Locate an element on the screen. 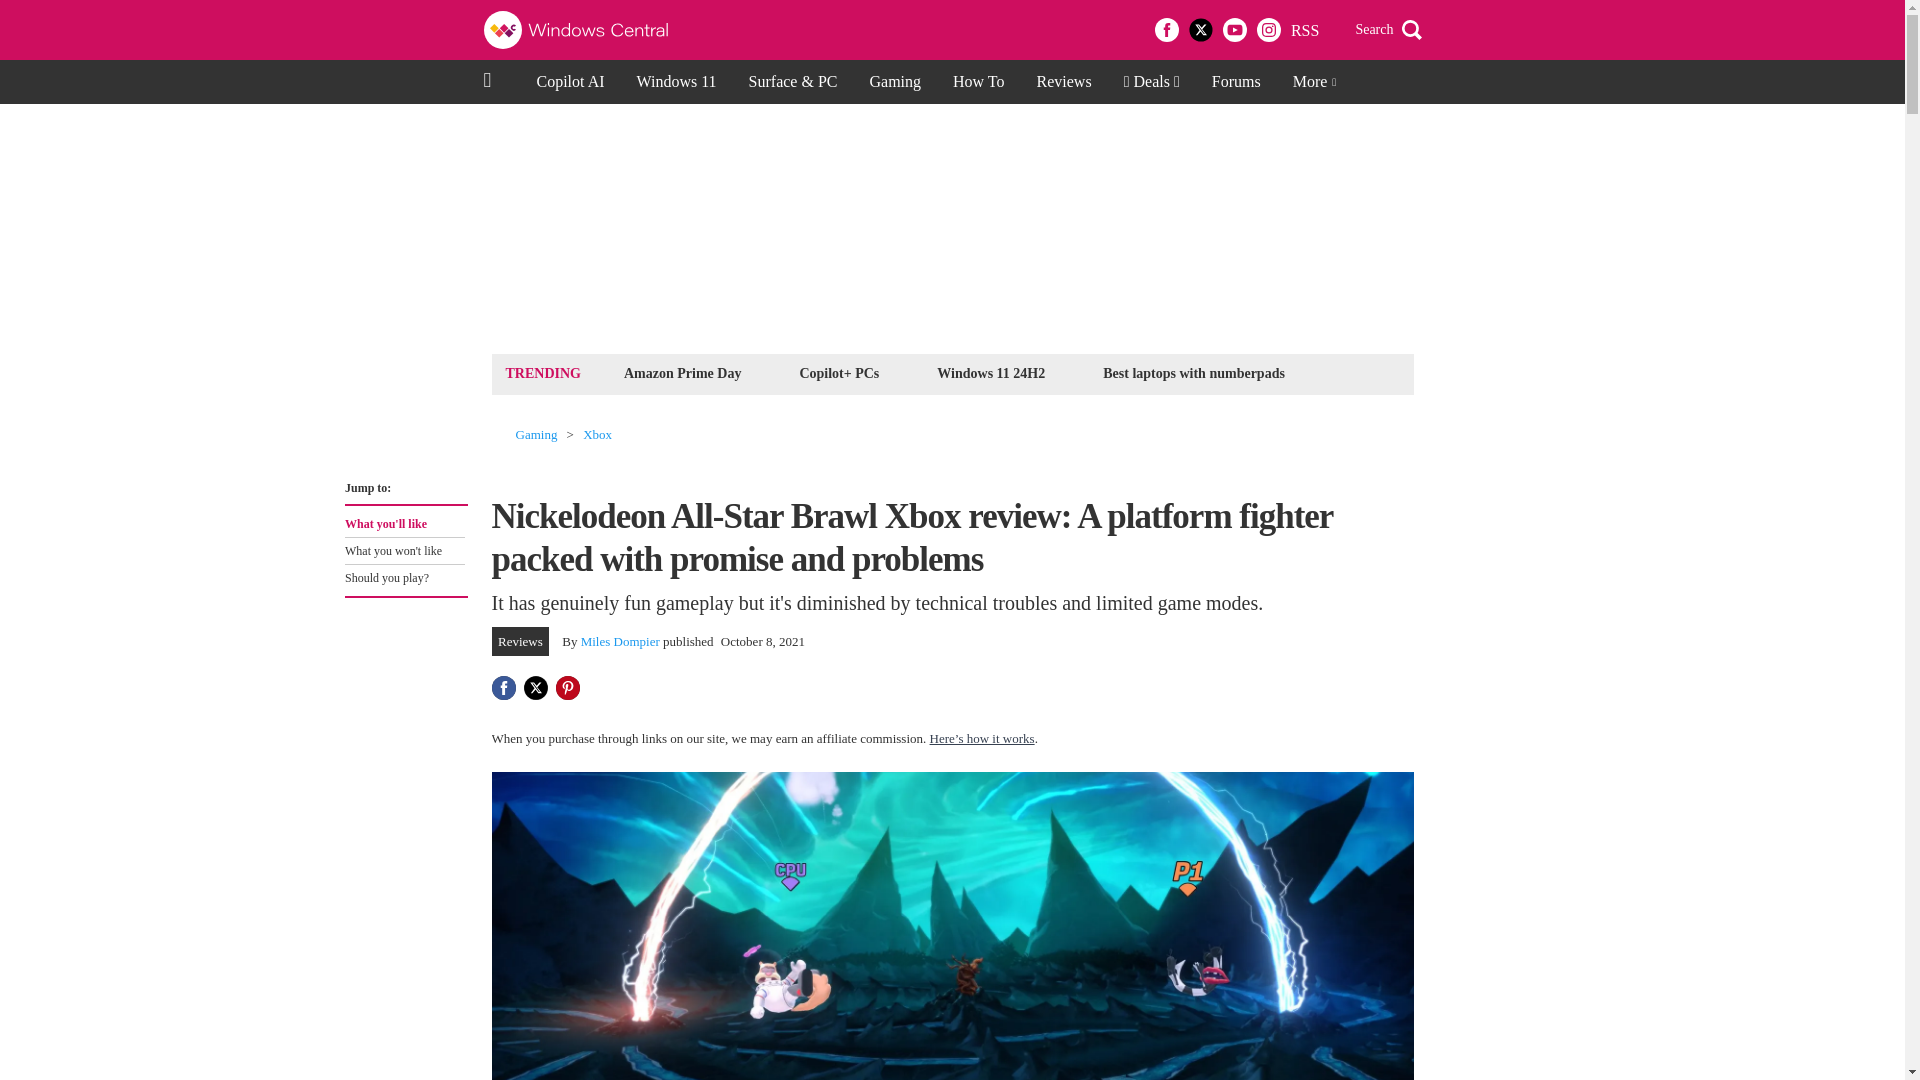 The width and height of the screenshot is (1920, 1080). Forums is located at coordinates (406, 551).